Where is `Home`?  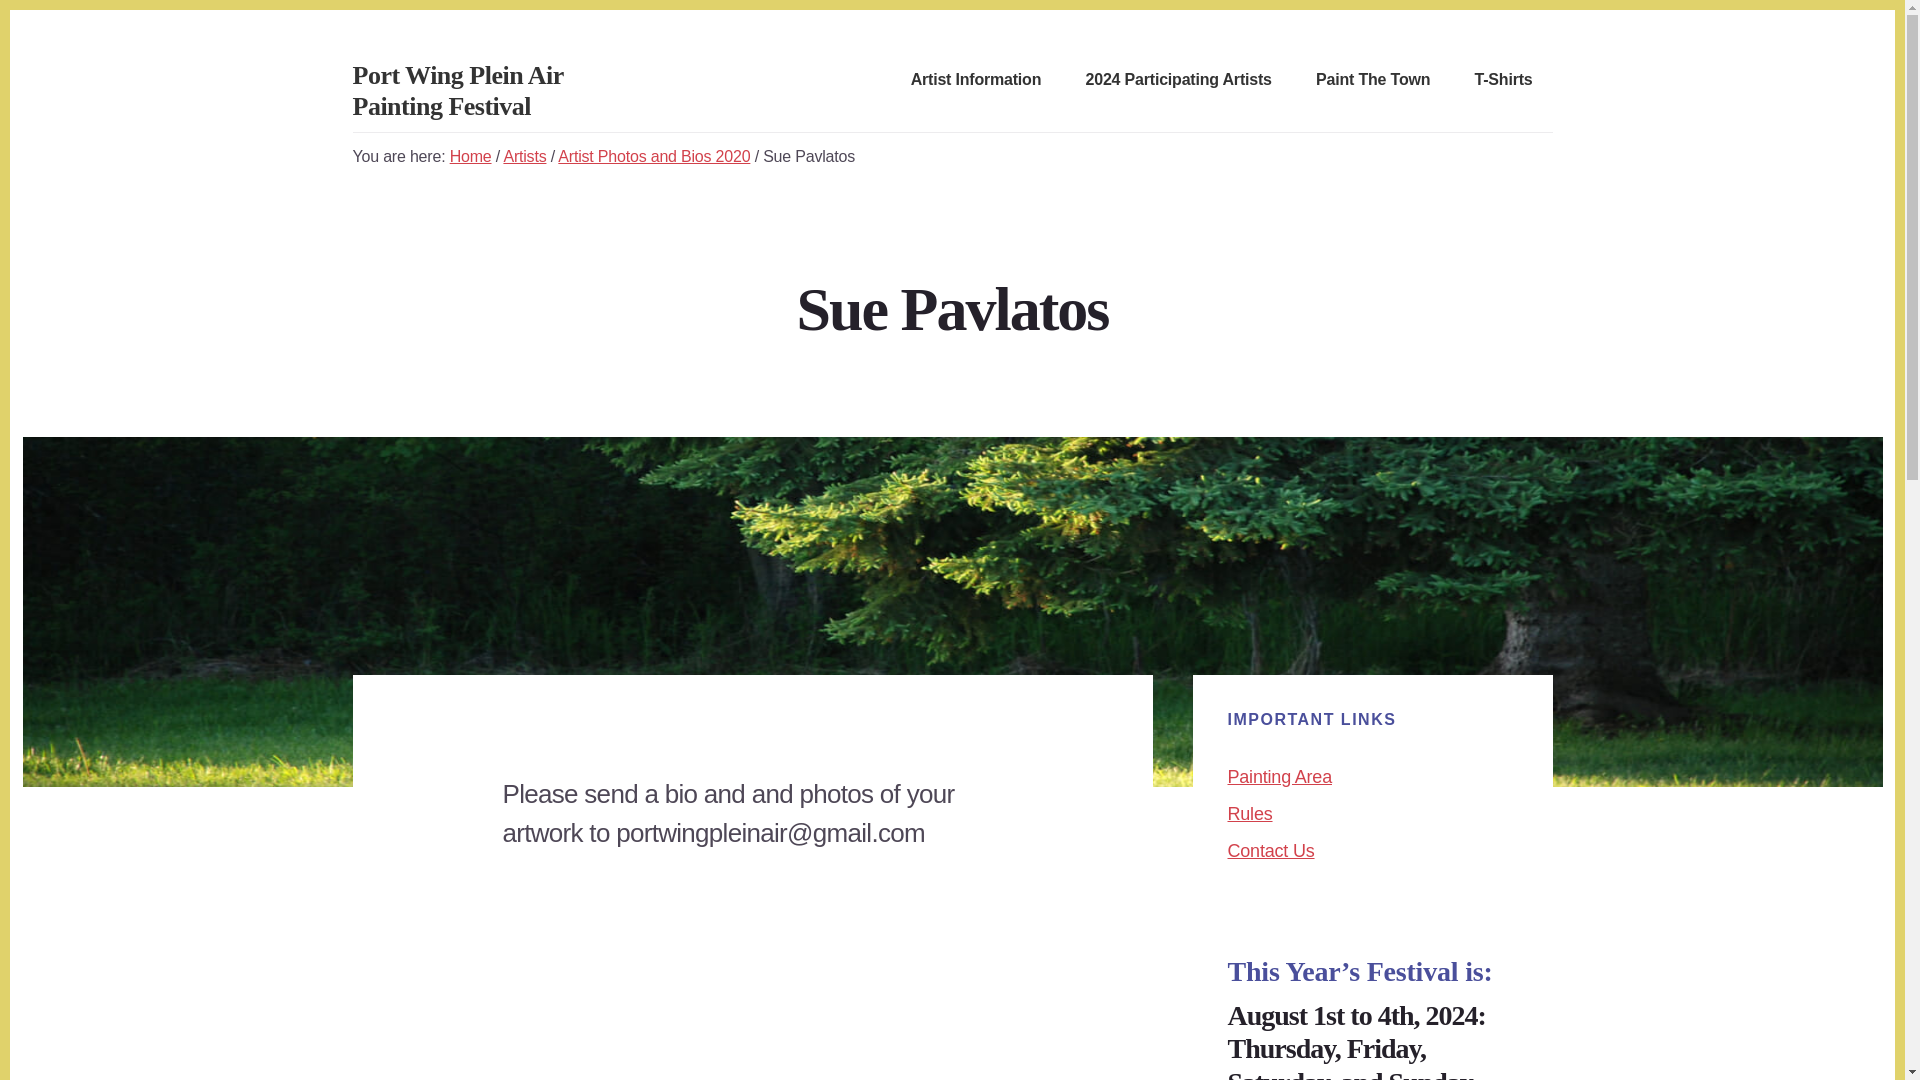
Home is located at coordinates (470, 156).